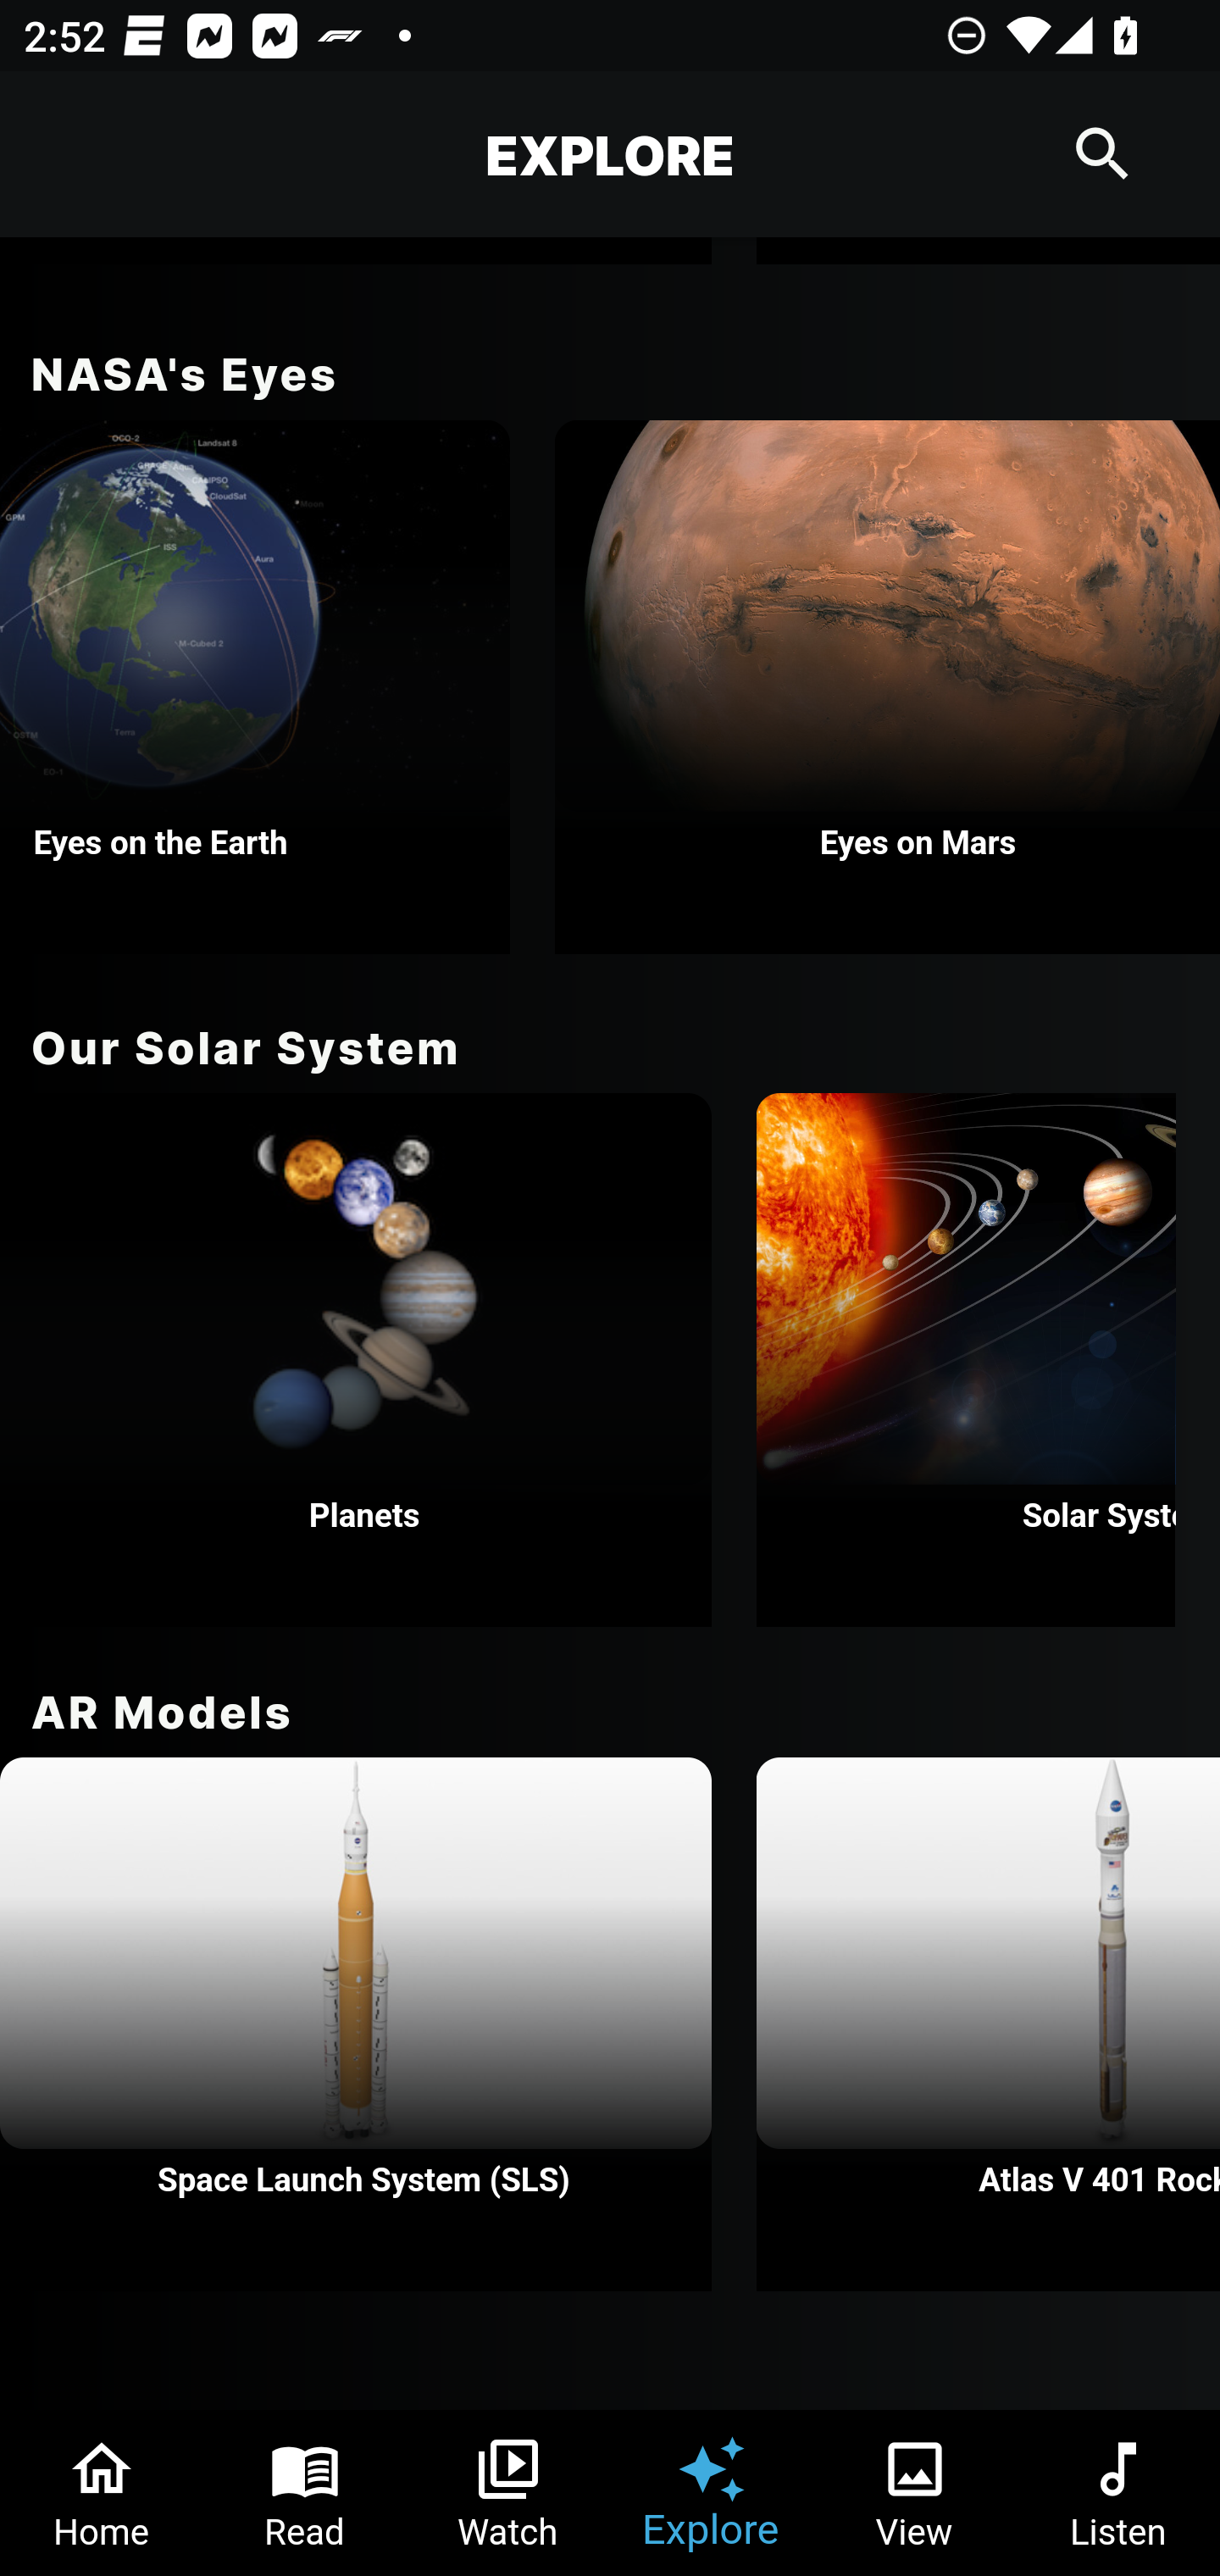 This screenshot has width=1220, height=2576. Describe the element at coordinates (102, 2493) in the screenshot. I see `Home
Tab 1 of 6` at that location.